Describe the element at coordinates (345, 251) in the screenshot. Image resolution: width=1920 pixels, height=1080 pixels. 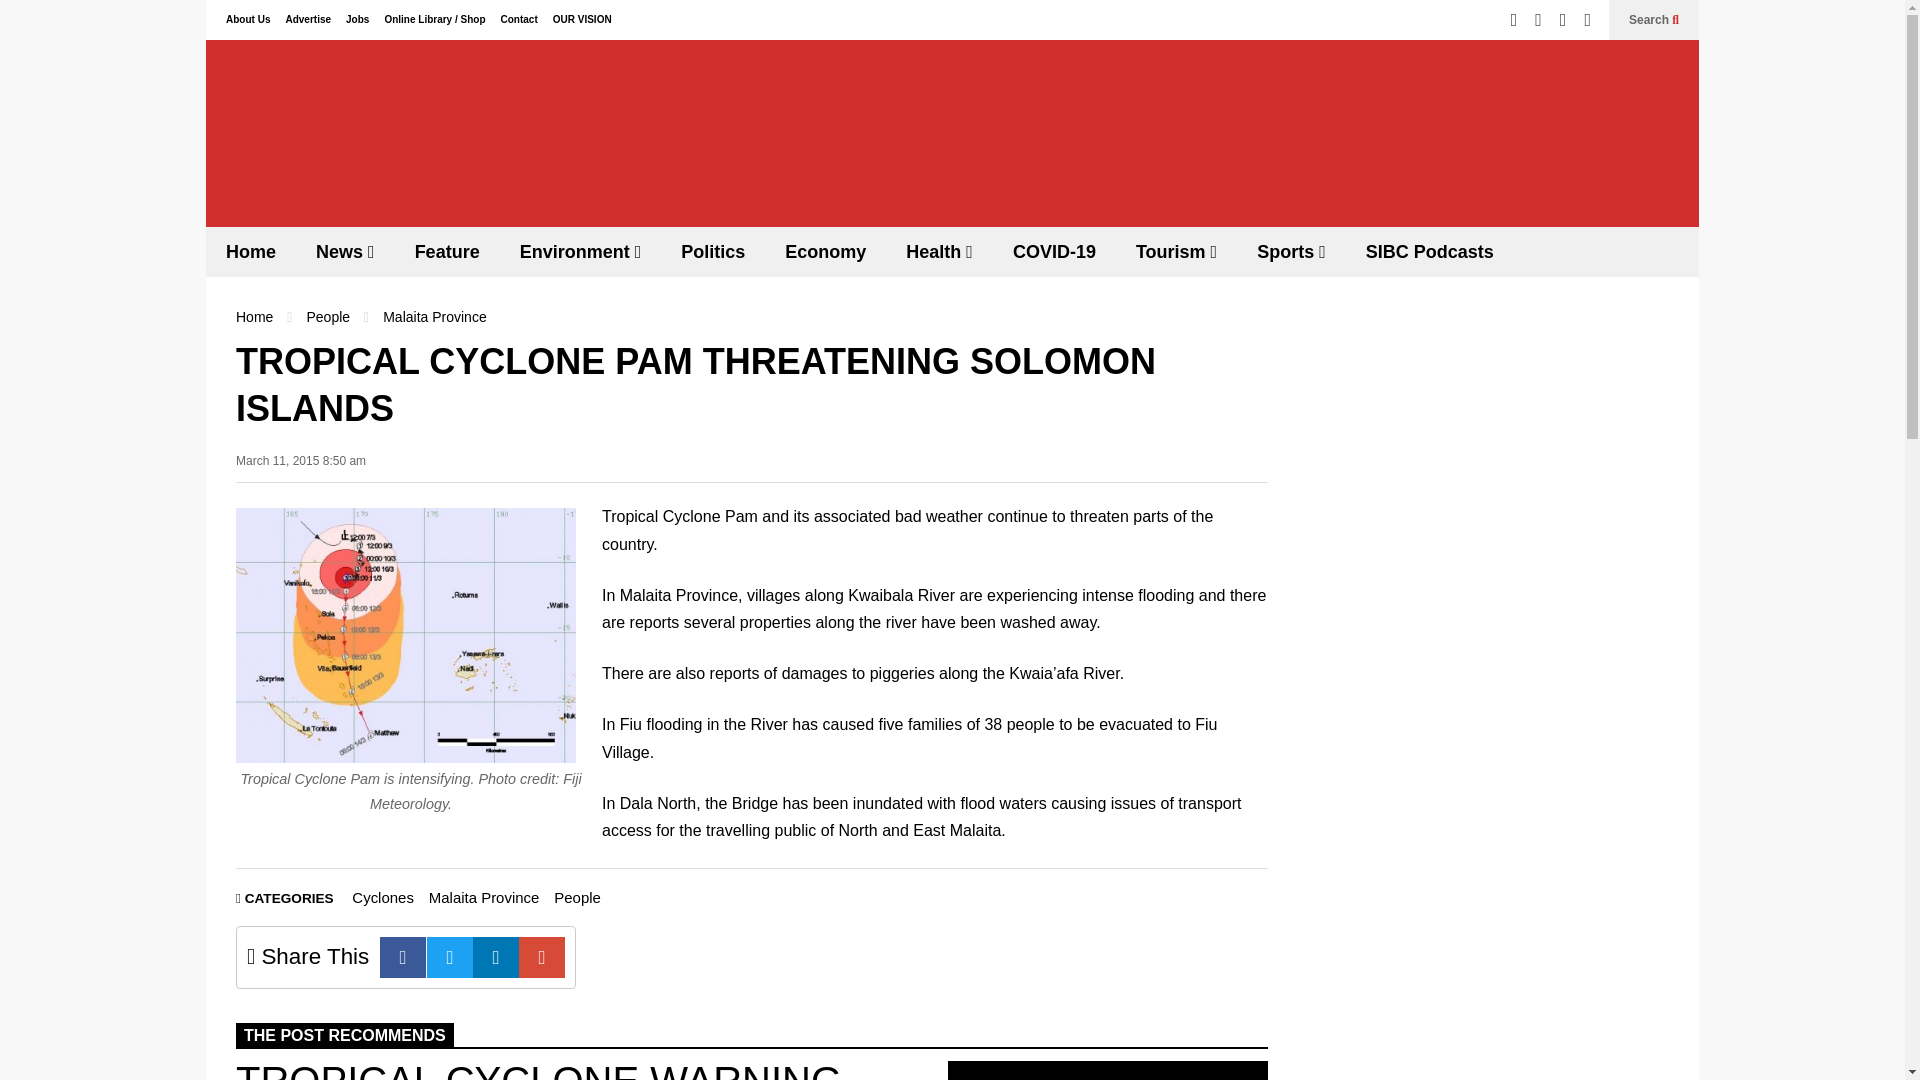
I see `News` at that location.